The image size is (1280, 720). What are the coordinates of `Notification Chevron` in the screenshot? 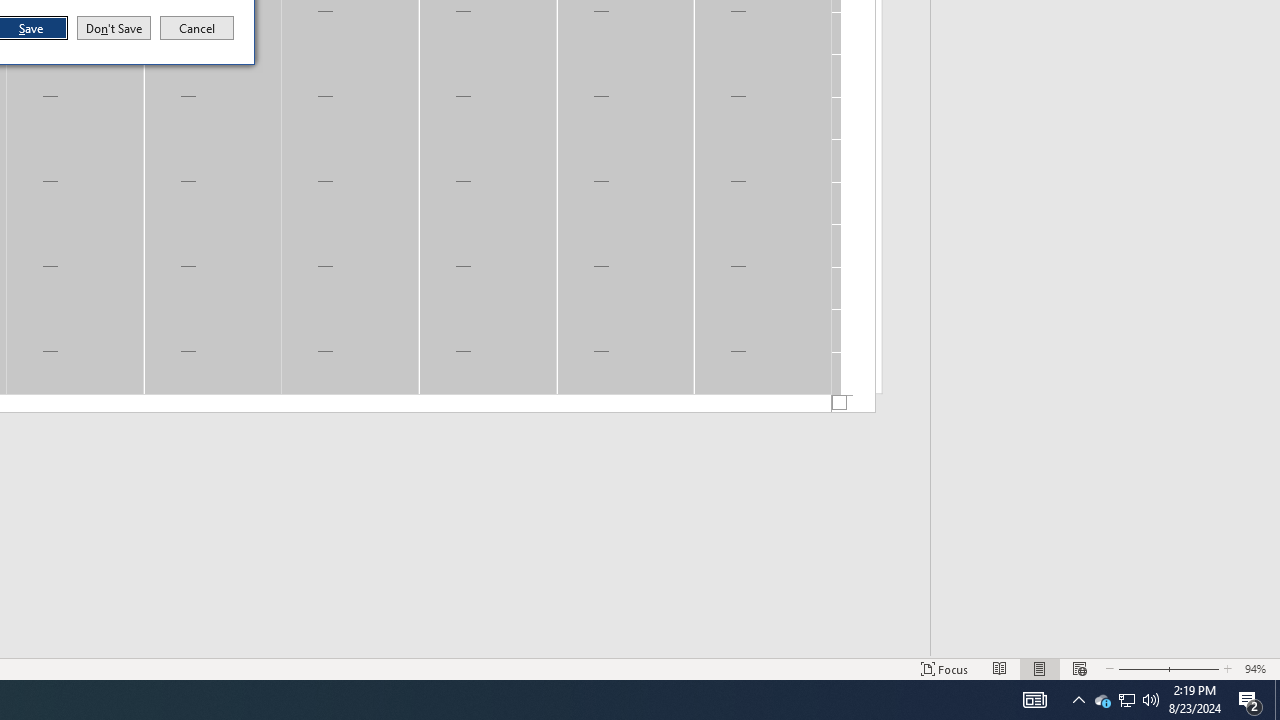 It's located at (1126, 700).